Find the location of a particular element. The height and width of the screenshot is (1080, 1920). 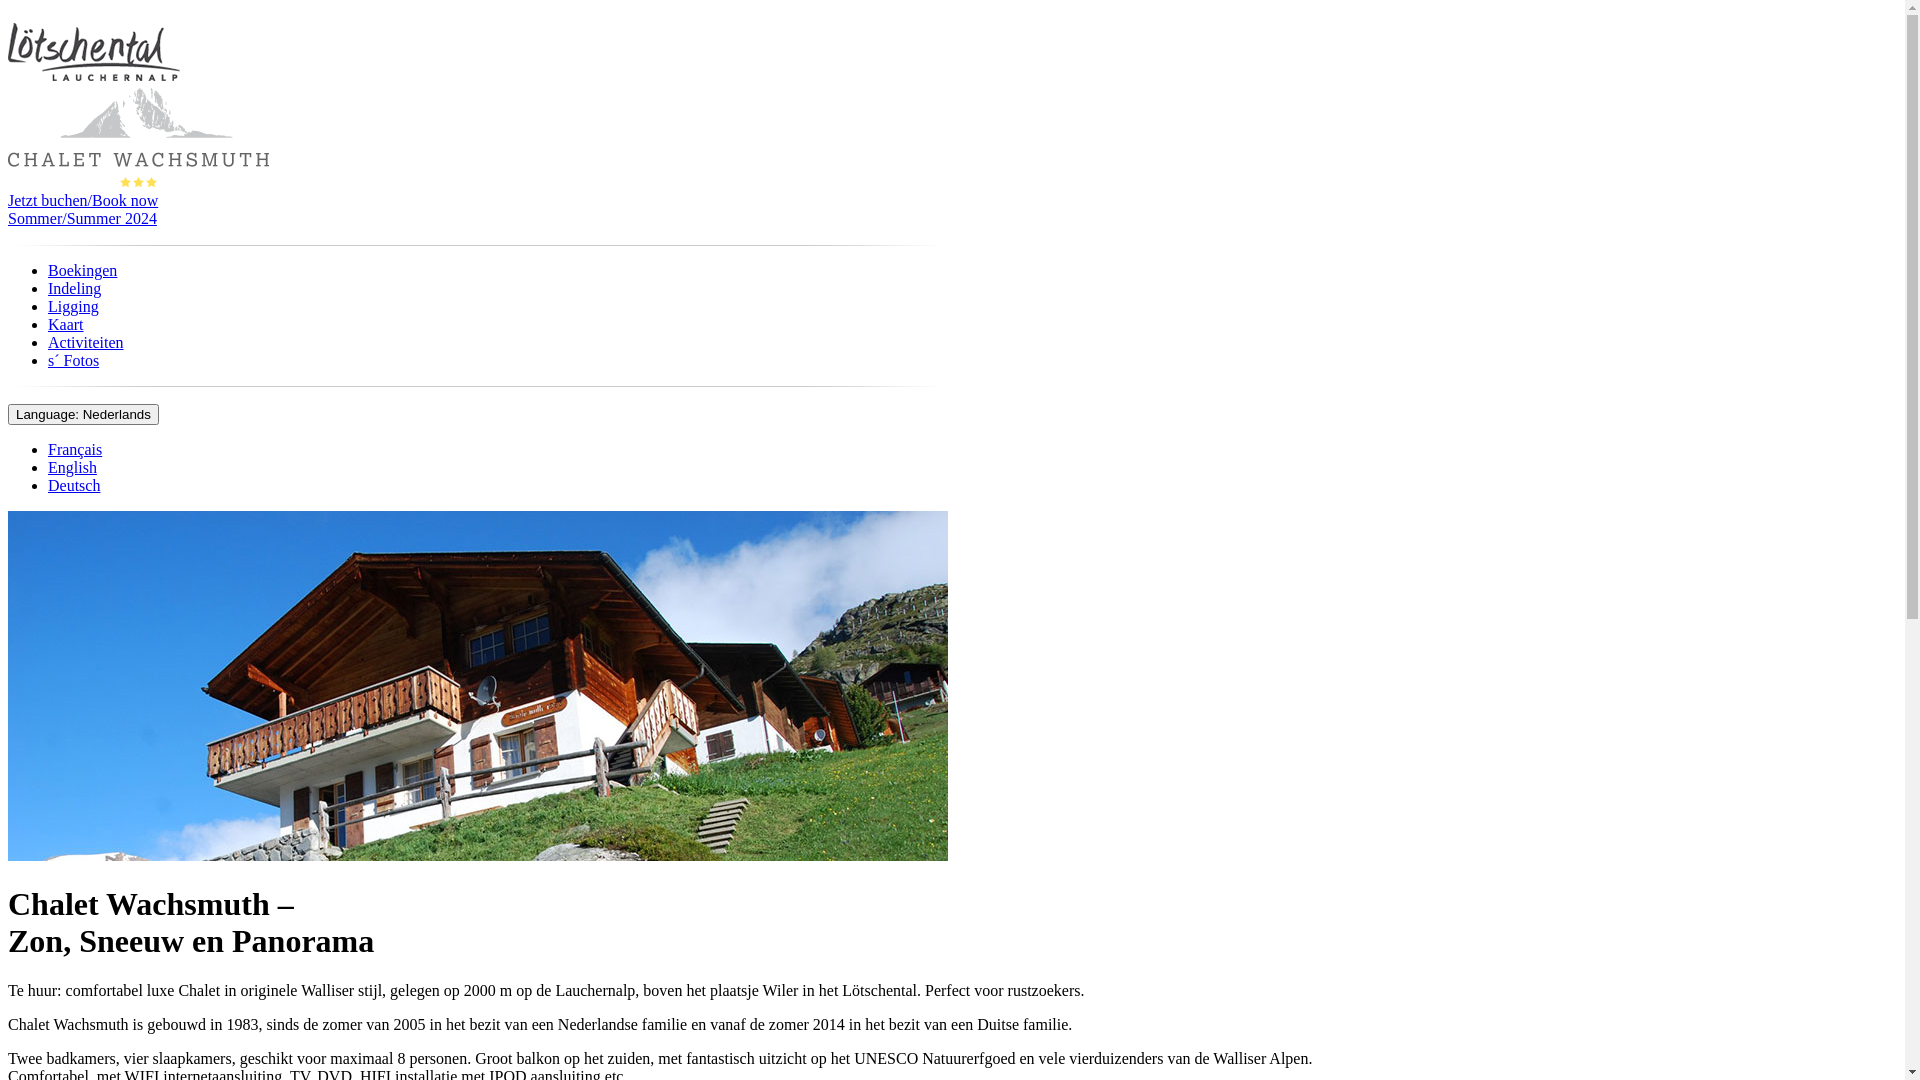

Boekingen is located at coordinates (82, 270).